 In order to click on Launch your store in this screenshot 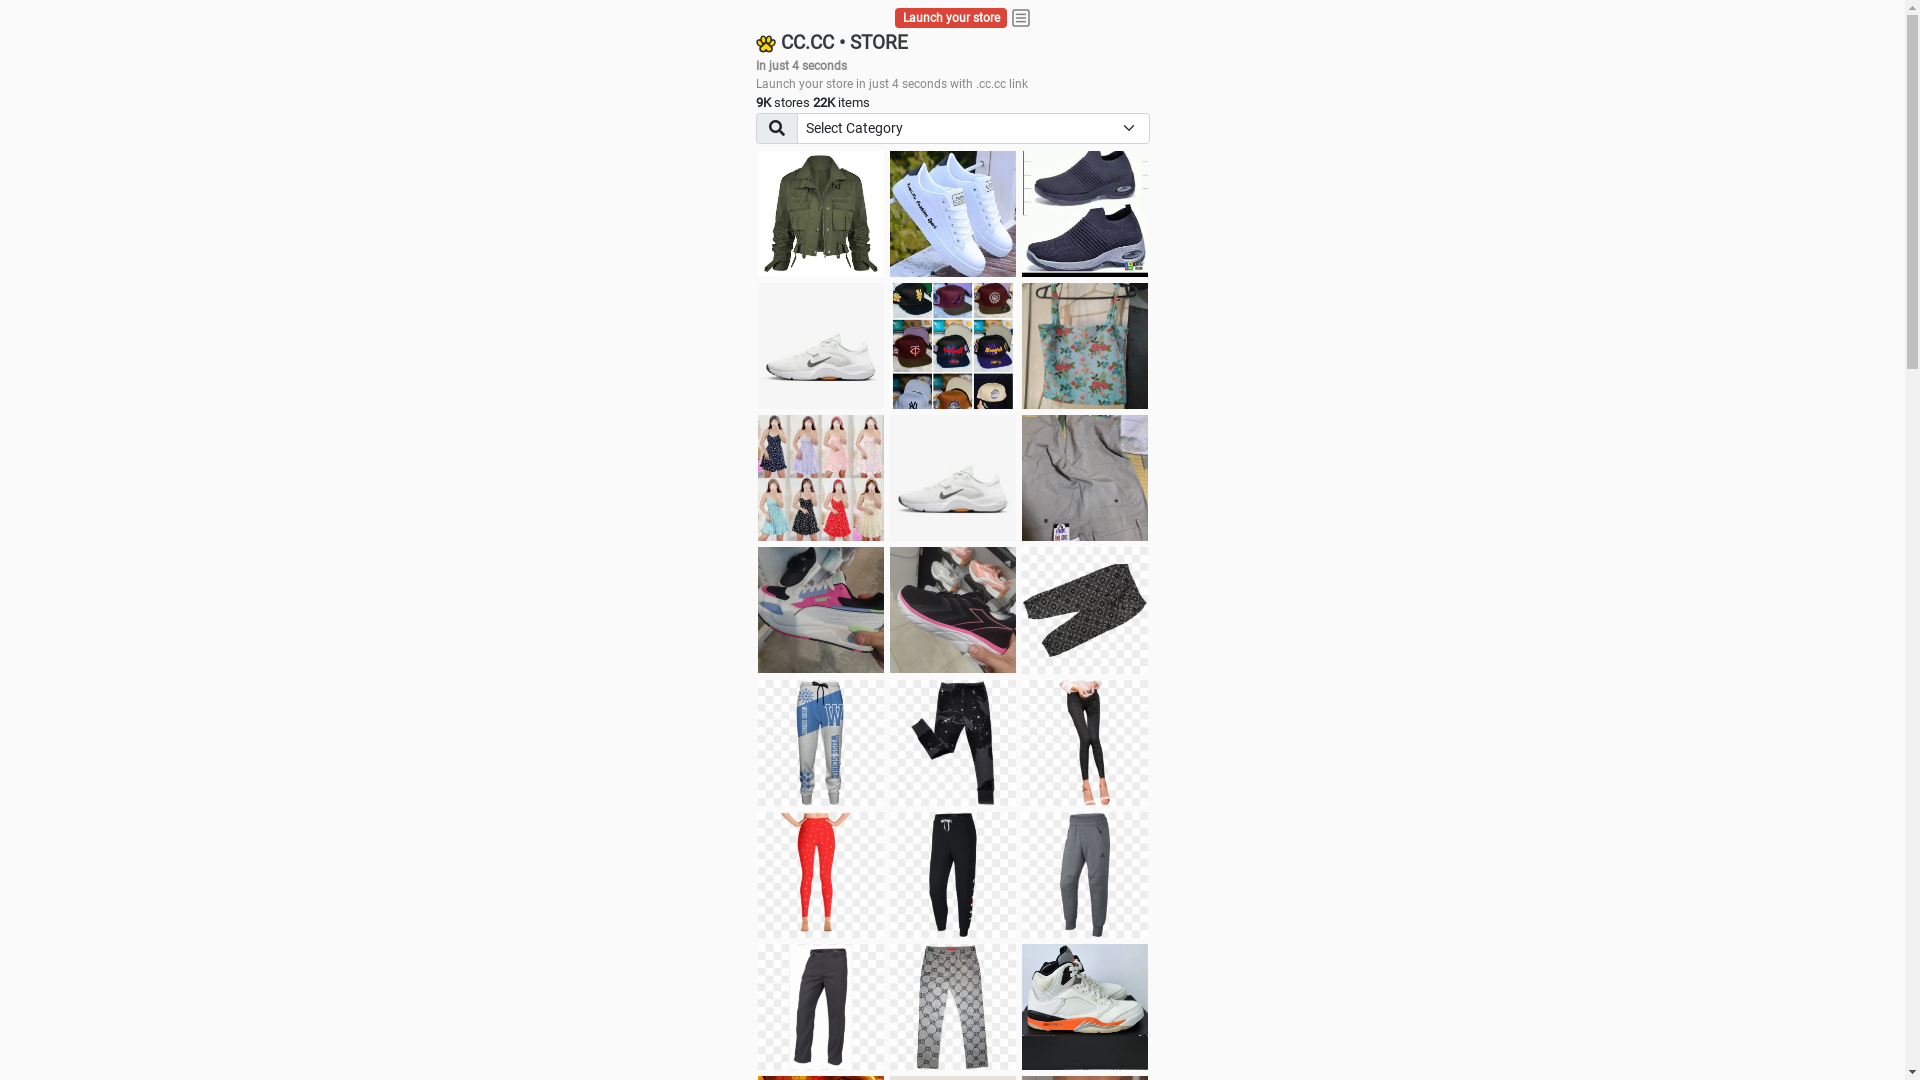, I will do `click(952, 18)`.